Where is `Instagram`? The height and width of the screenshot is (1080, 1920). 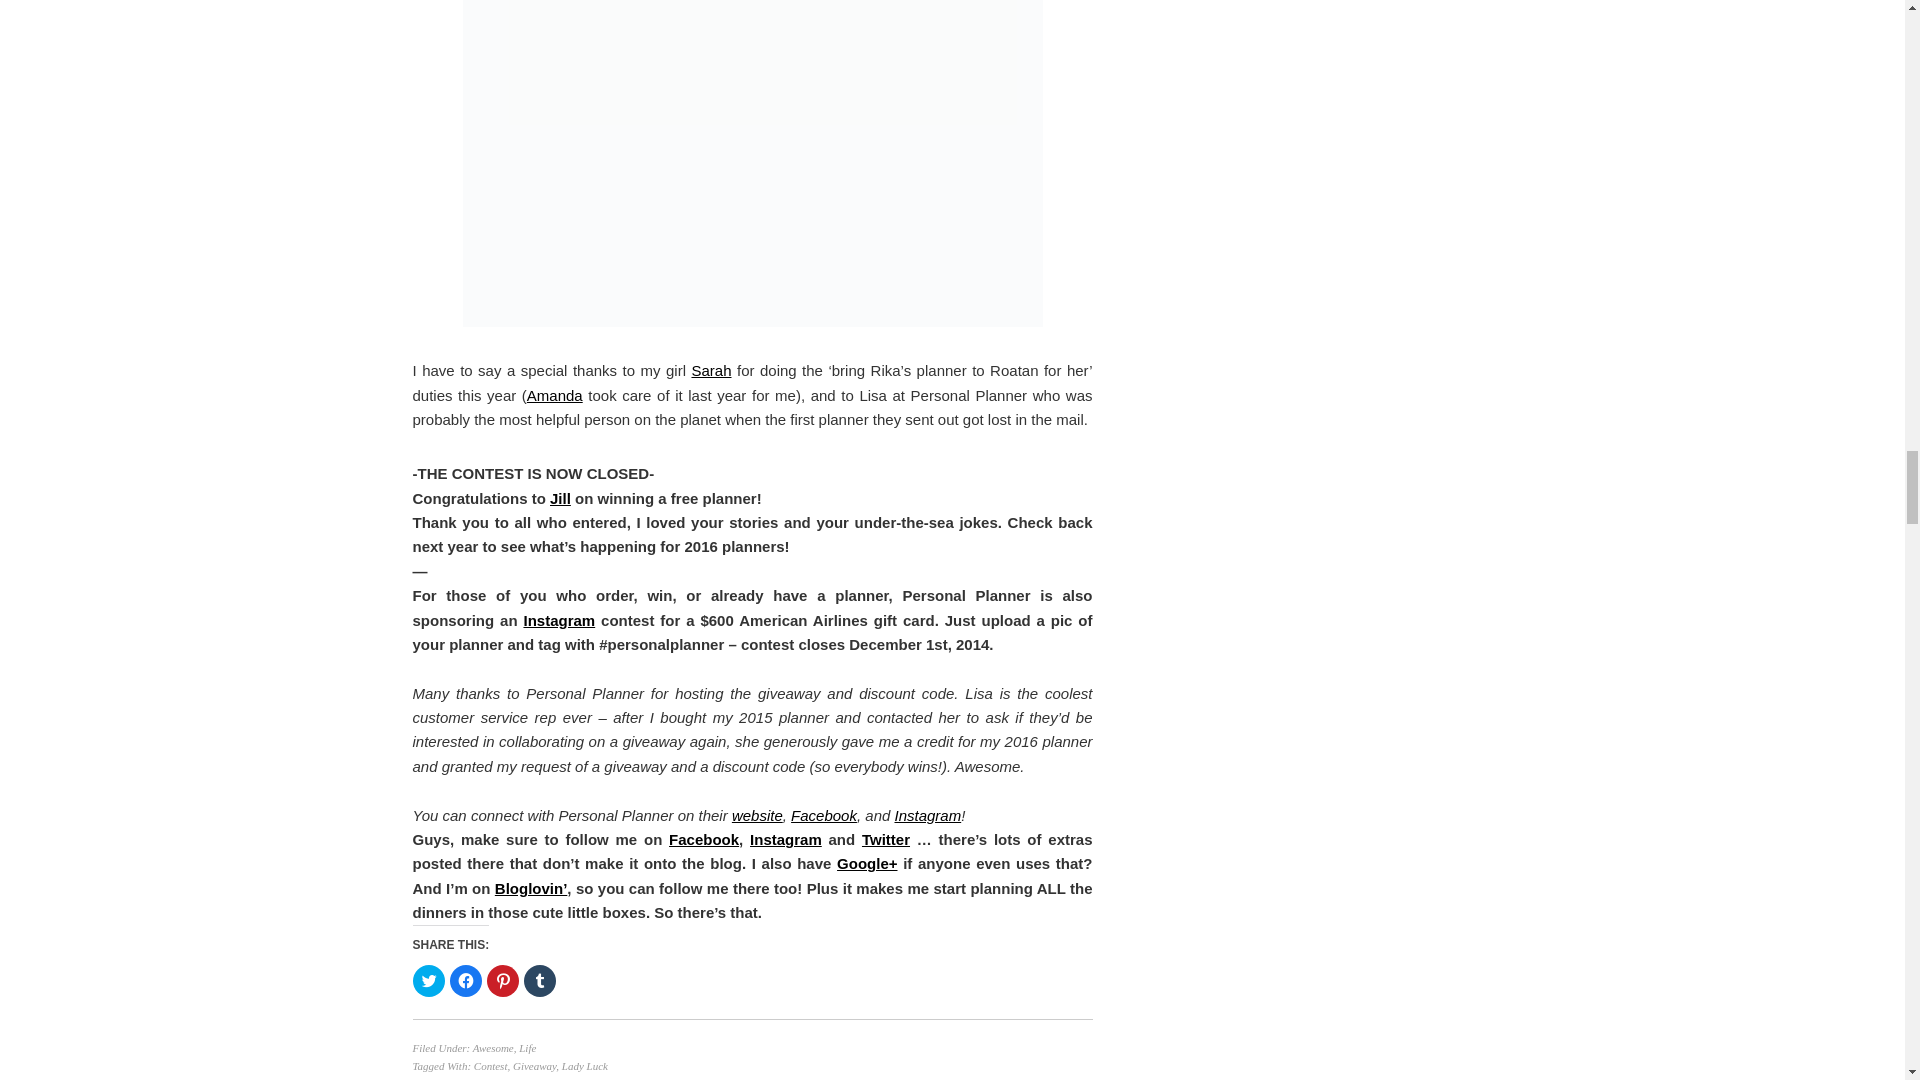 Instagram is located at coordinates (786, 838).